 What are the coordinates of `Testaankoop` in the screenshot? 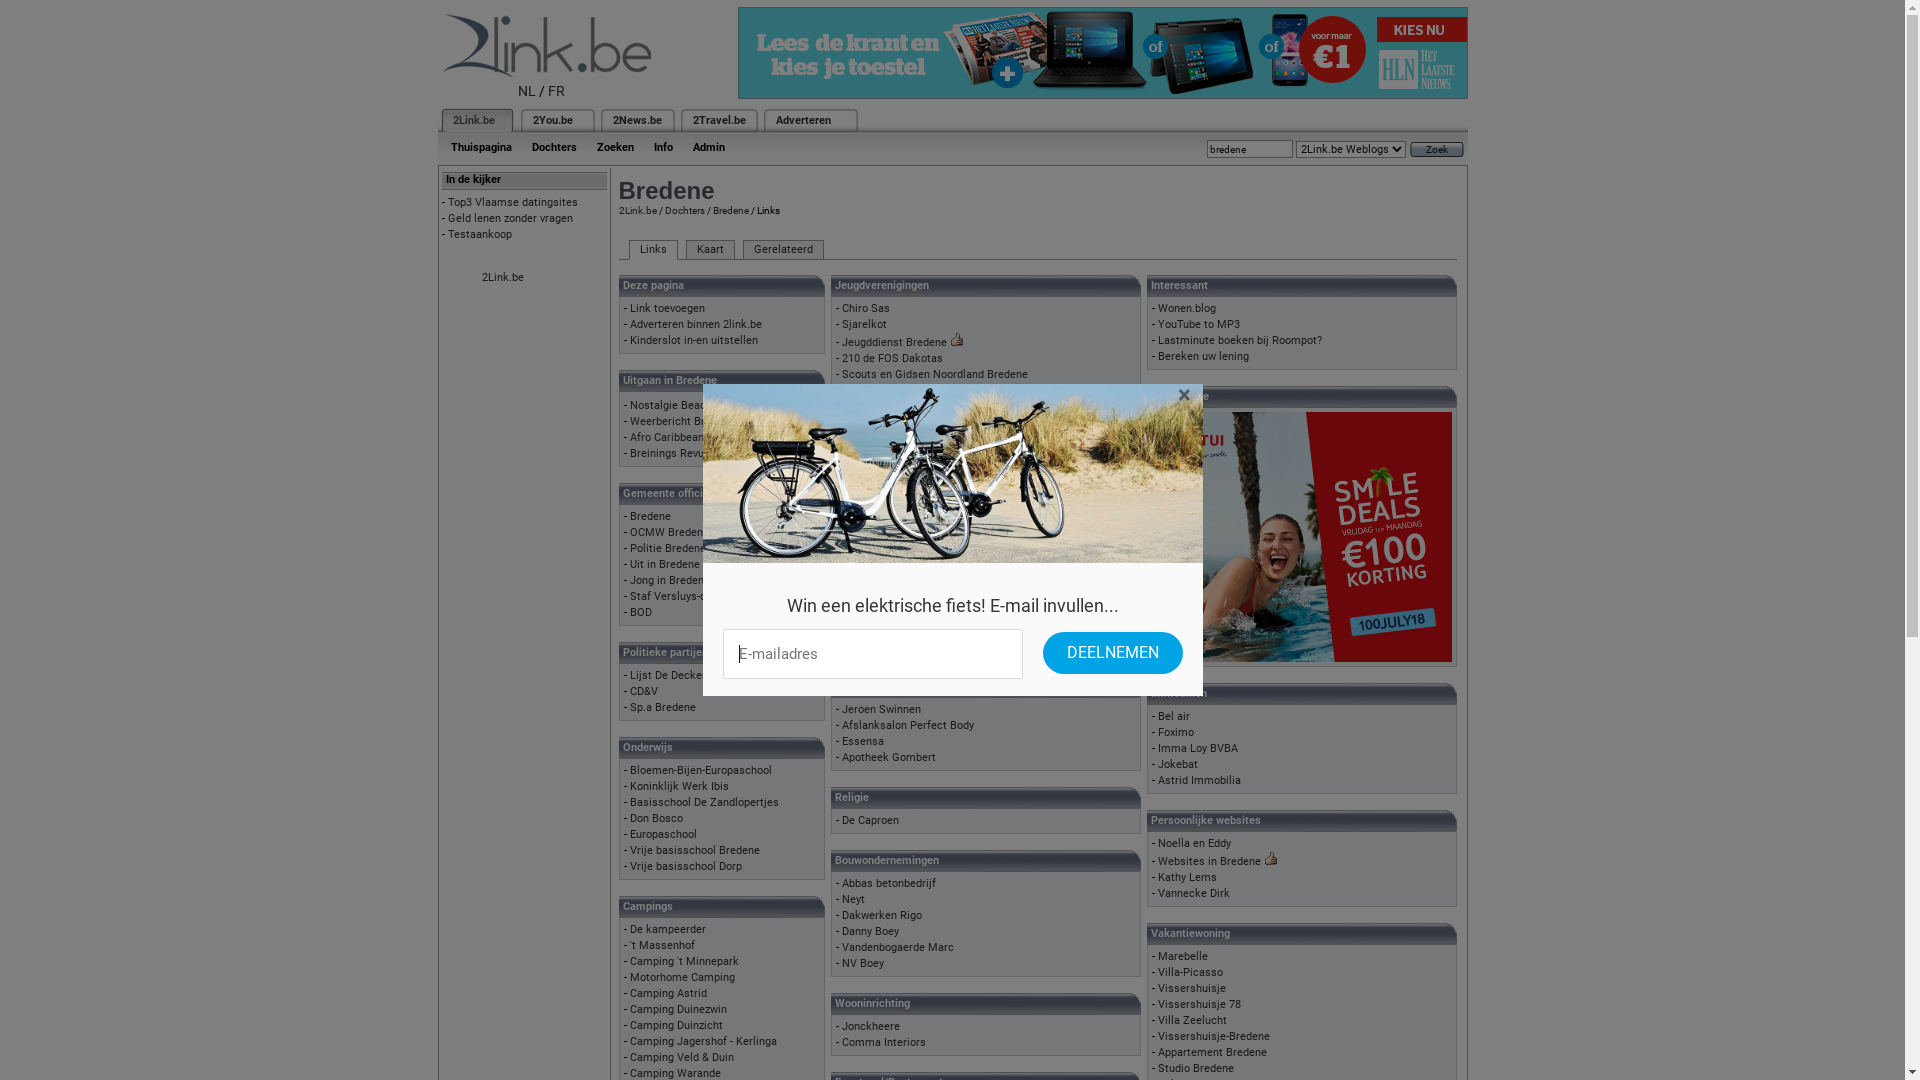 It's located at (480, 234).